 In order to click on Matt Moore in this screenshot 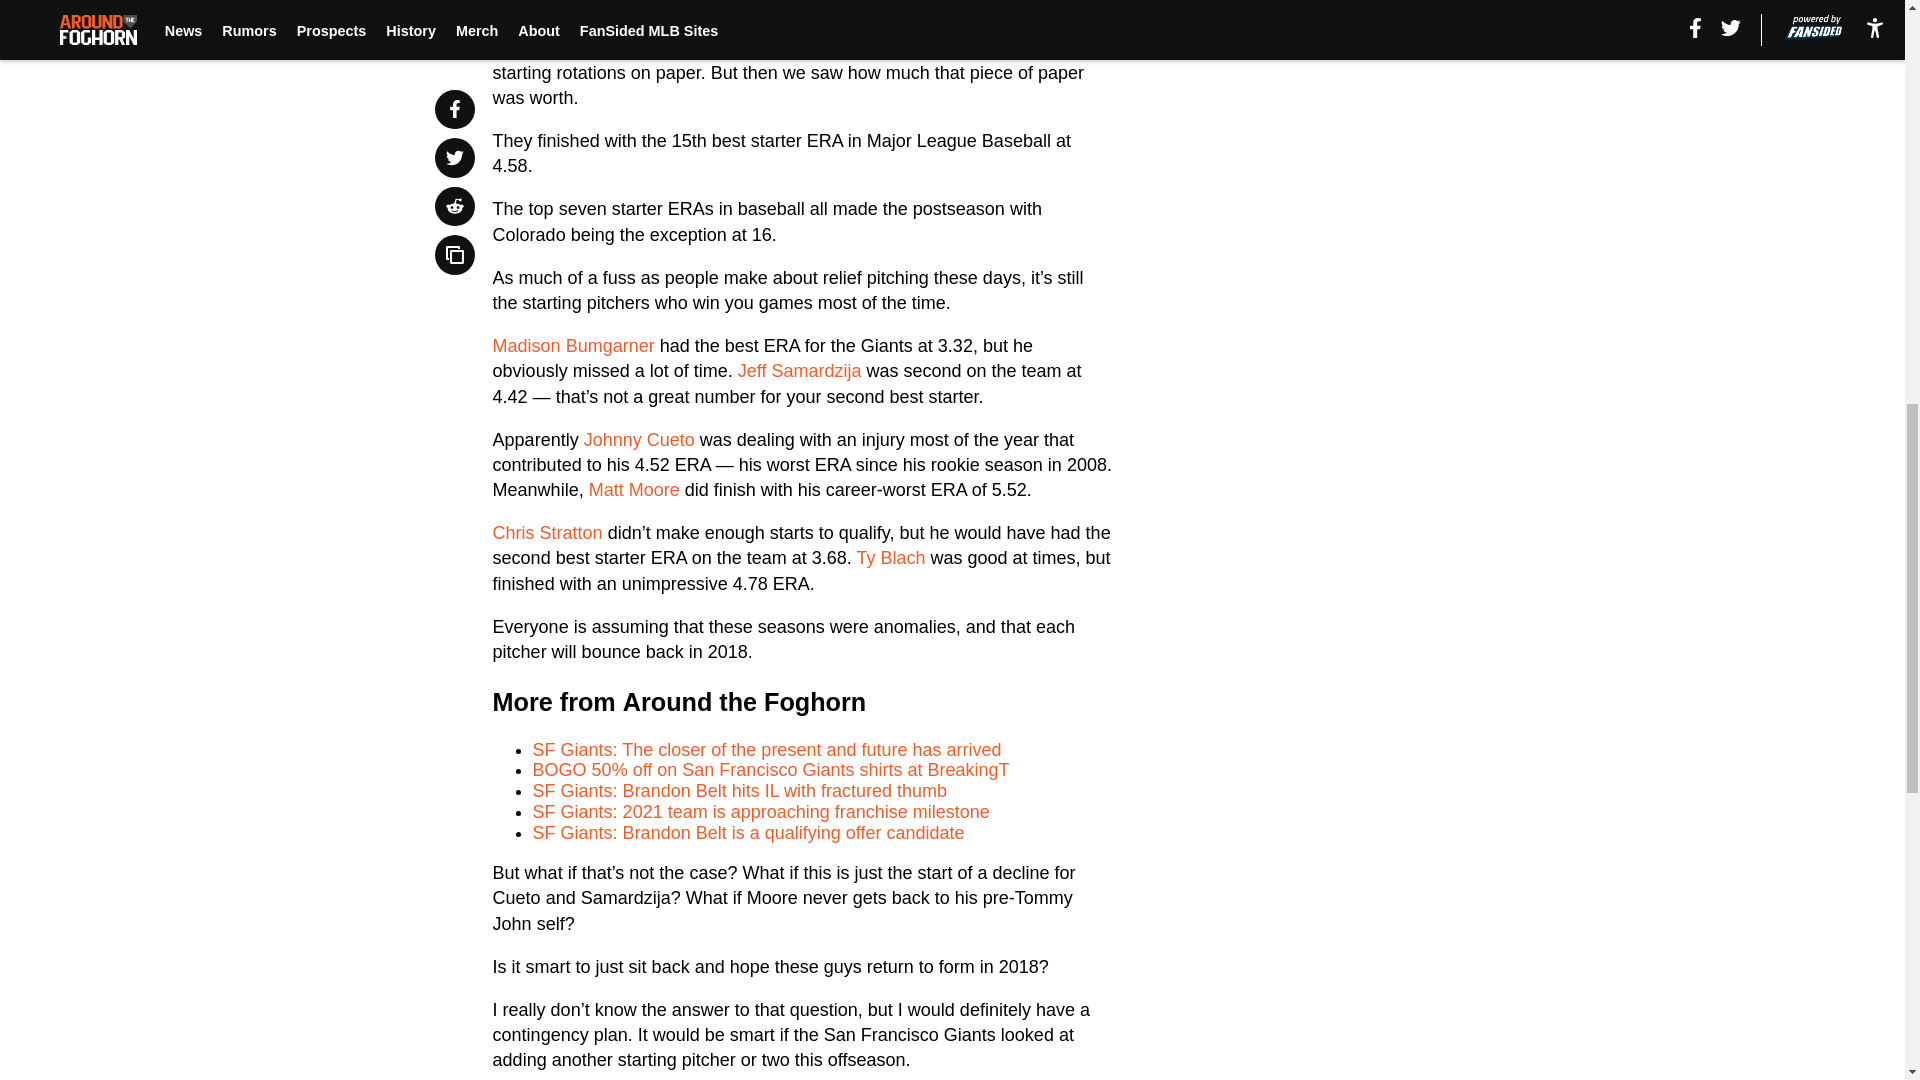, I will do `click(634, 490)`.